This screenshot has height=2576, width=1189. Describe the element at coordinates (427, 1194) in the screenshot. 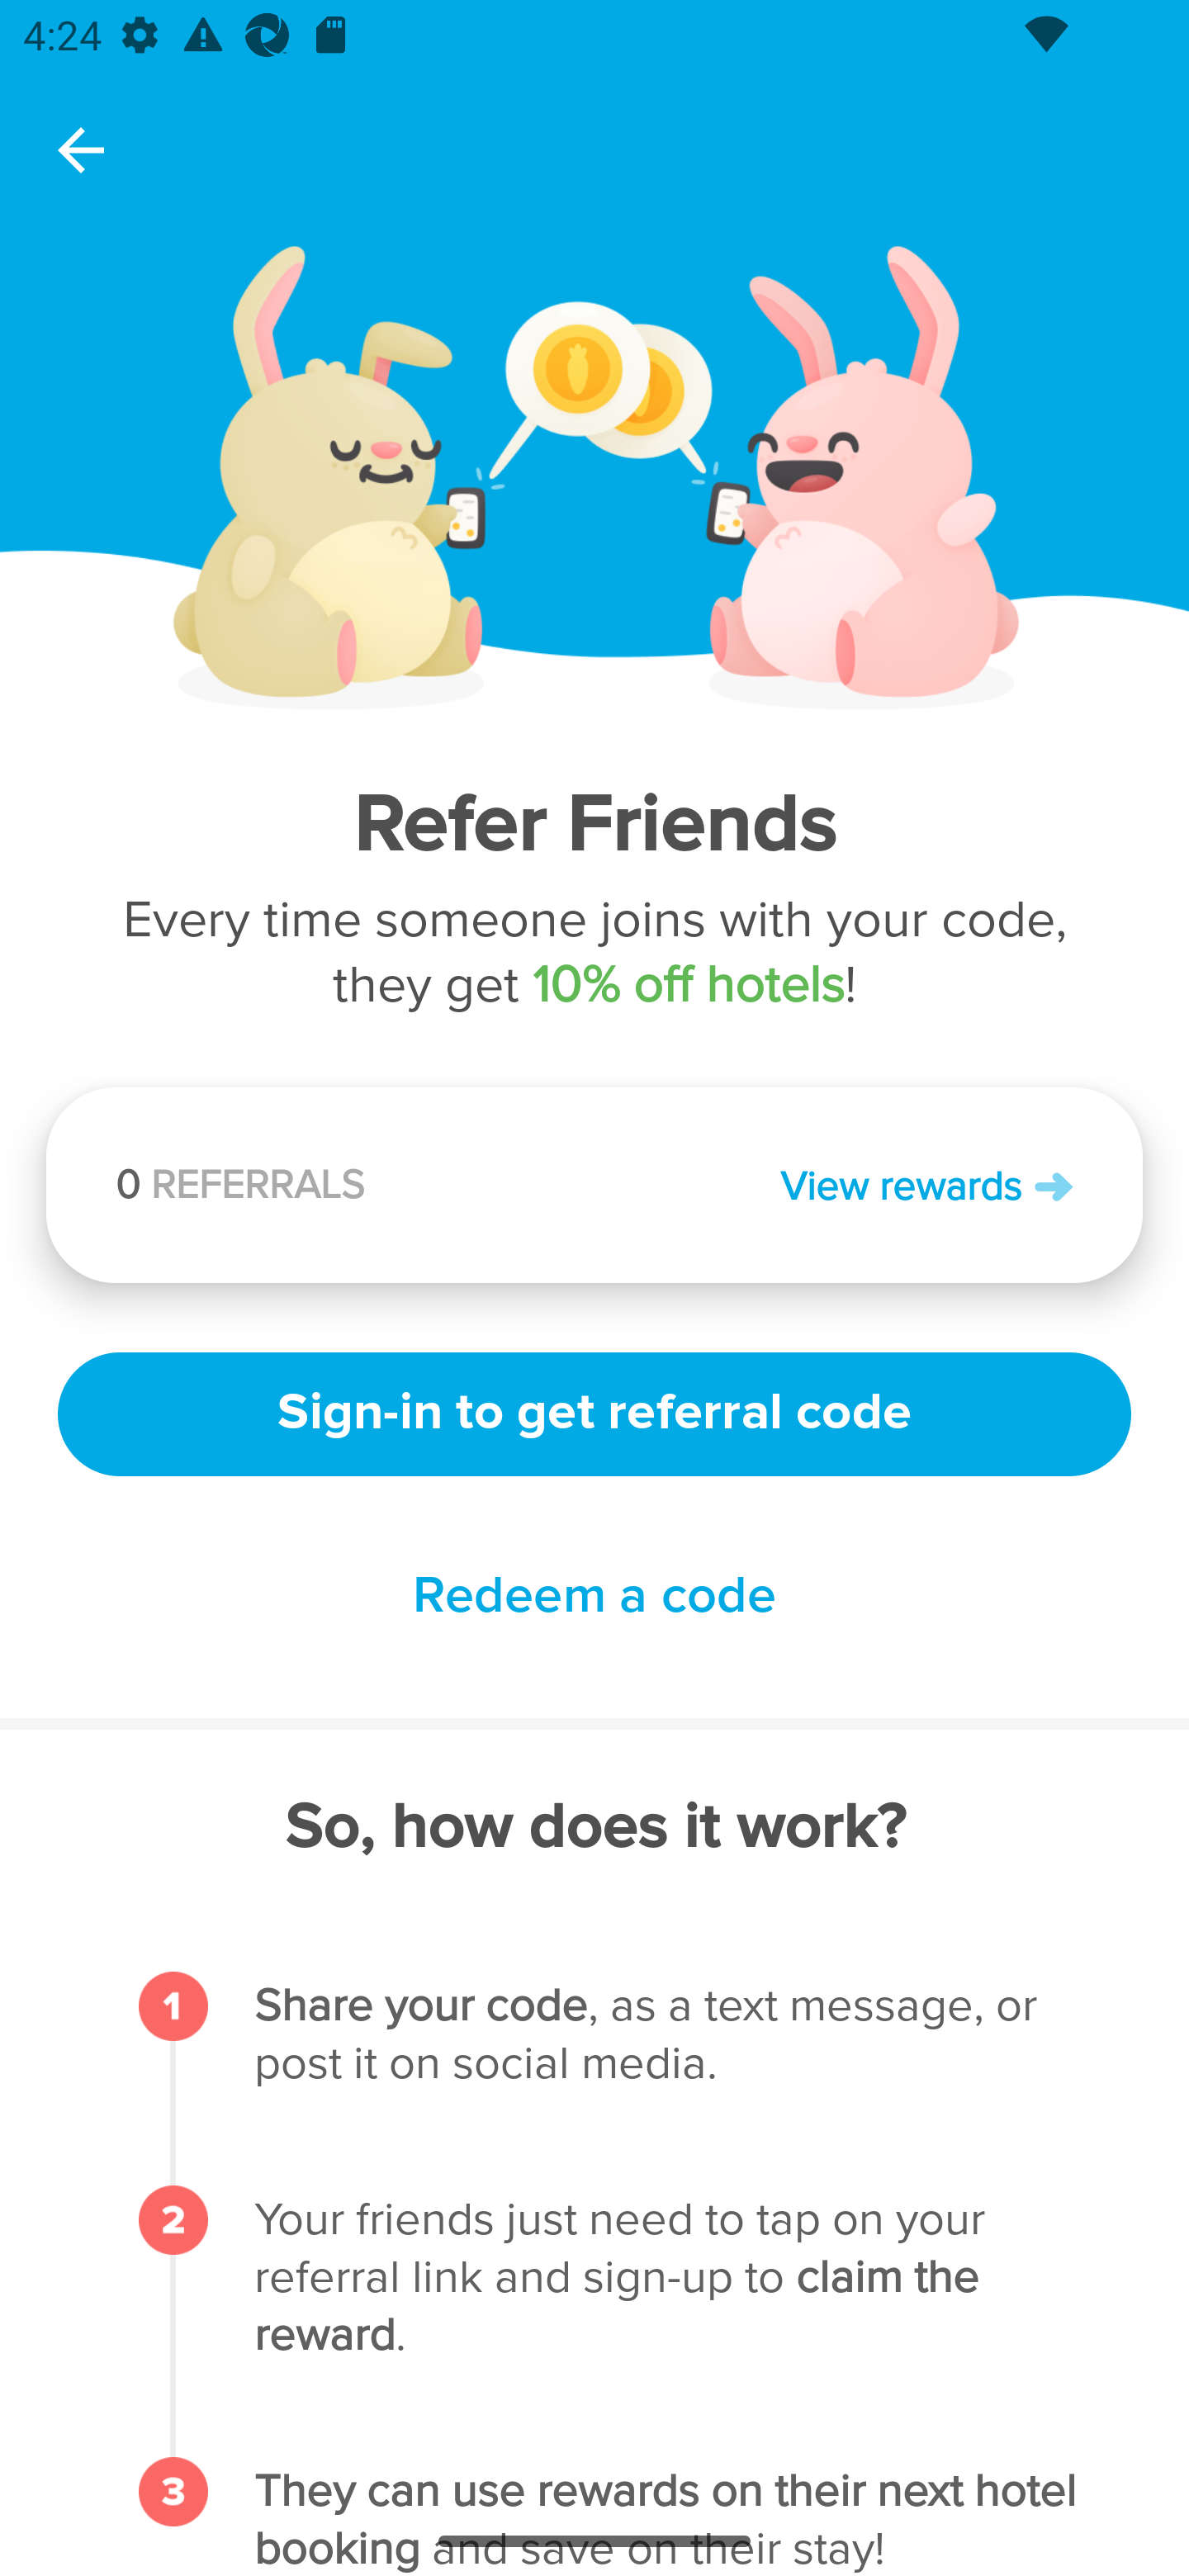

I see `‍Trees planted. Travel more sustainably on Hopper.` at that location.